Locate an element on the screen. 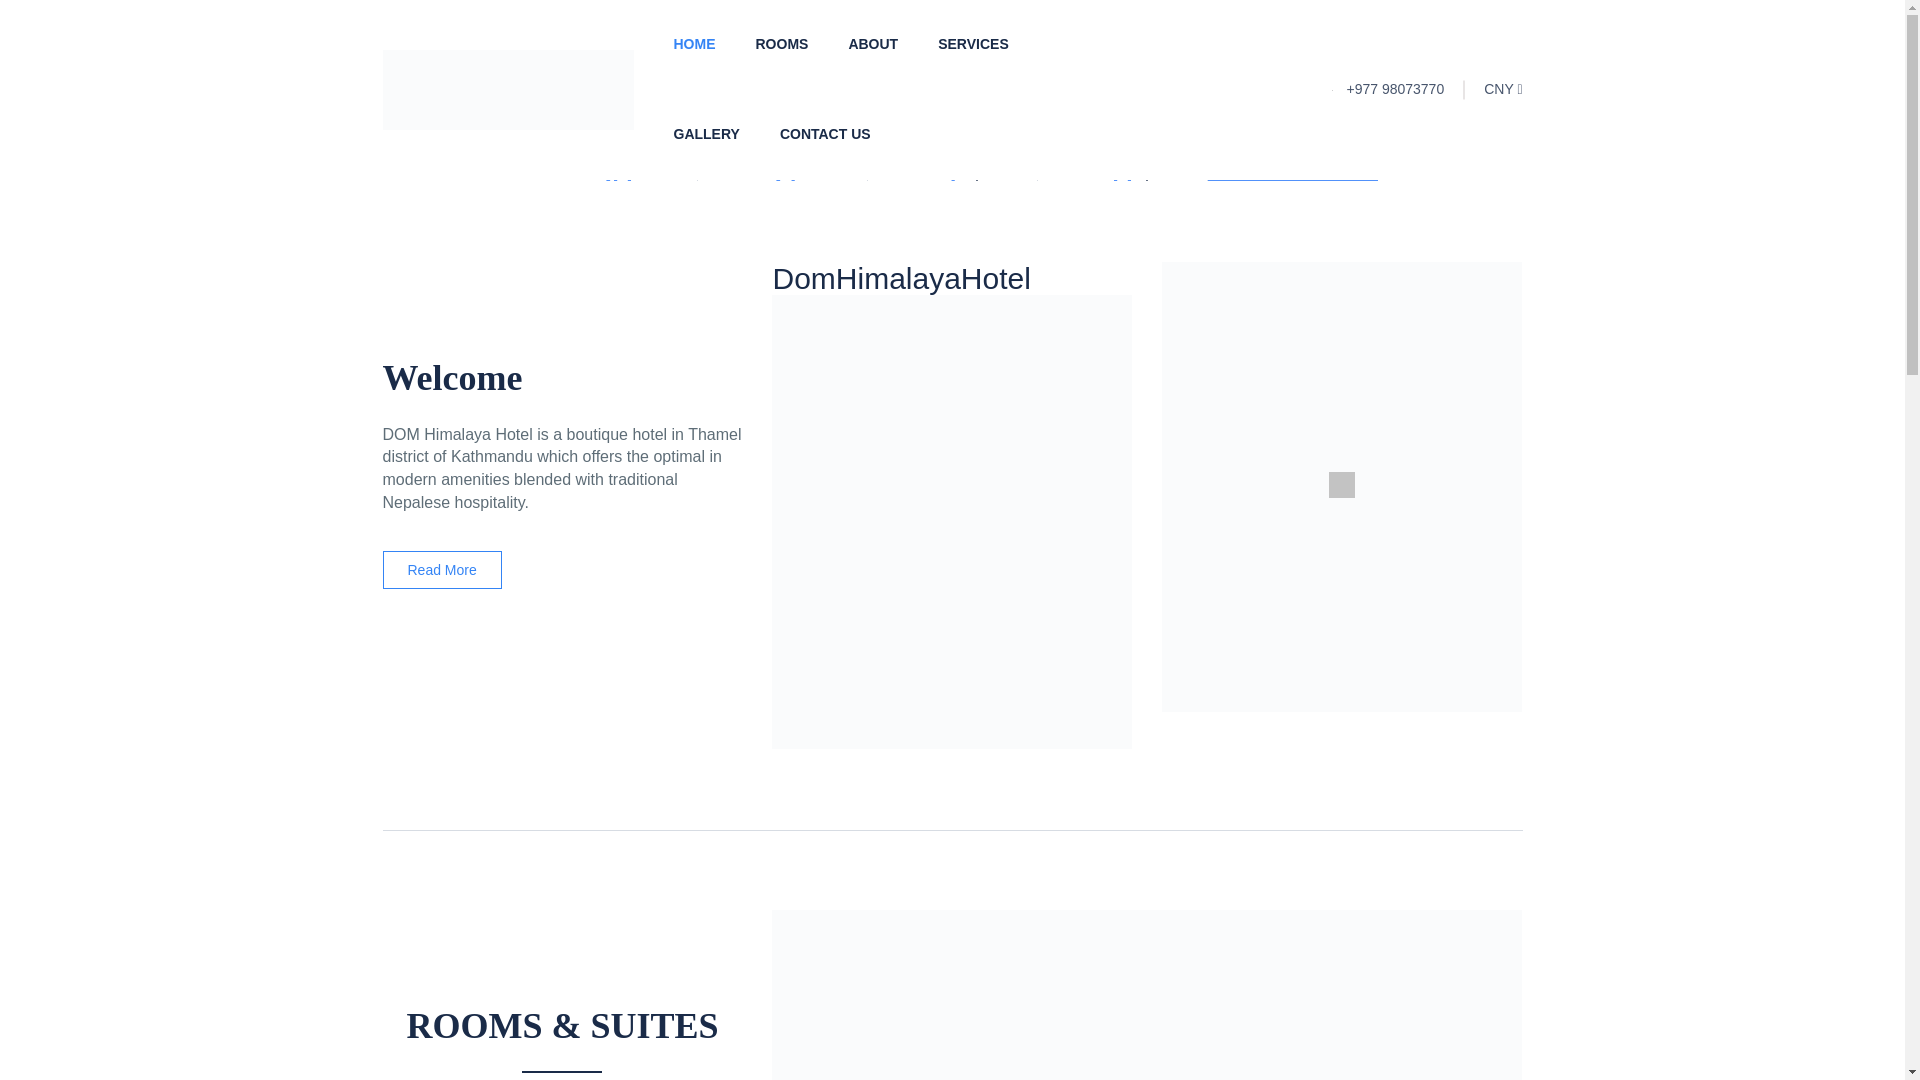 This screenshot has width=1920, height=1080. SERVICES  is located at coordinates (442, 569).